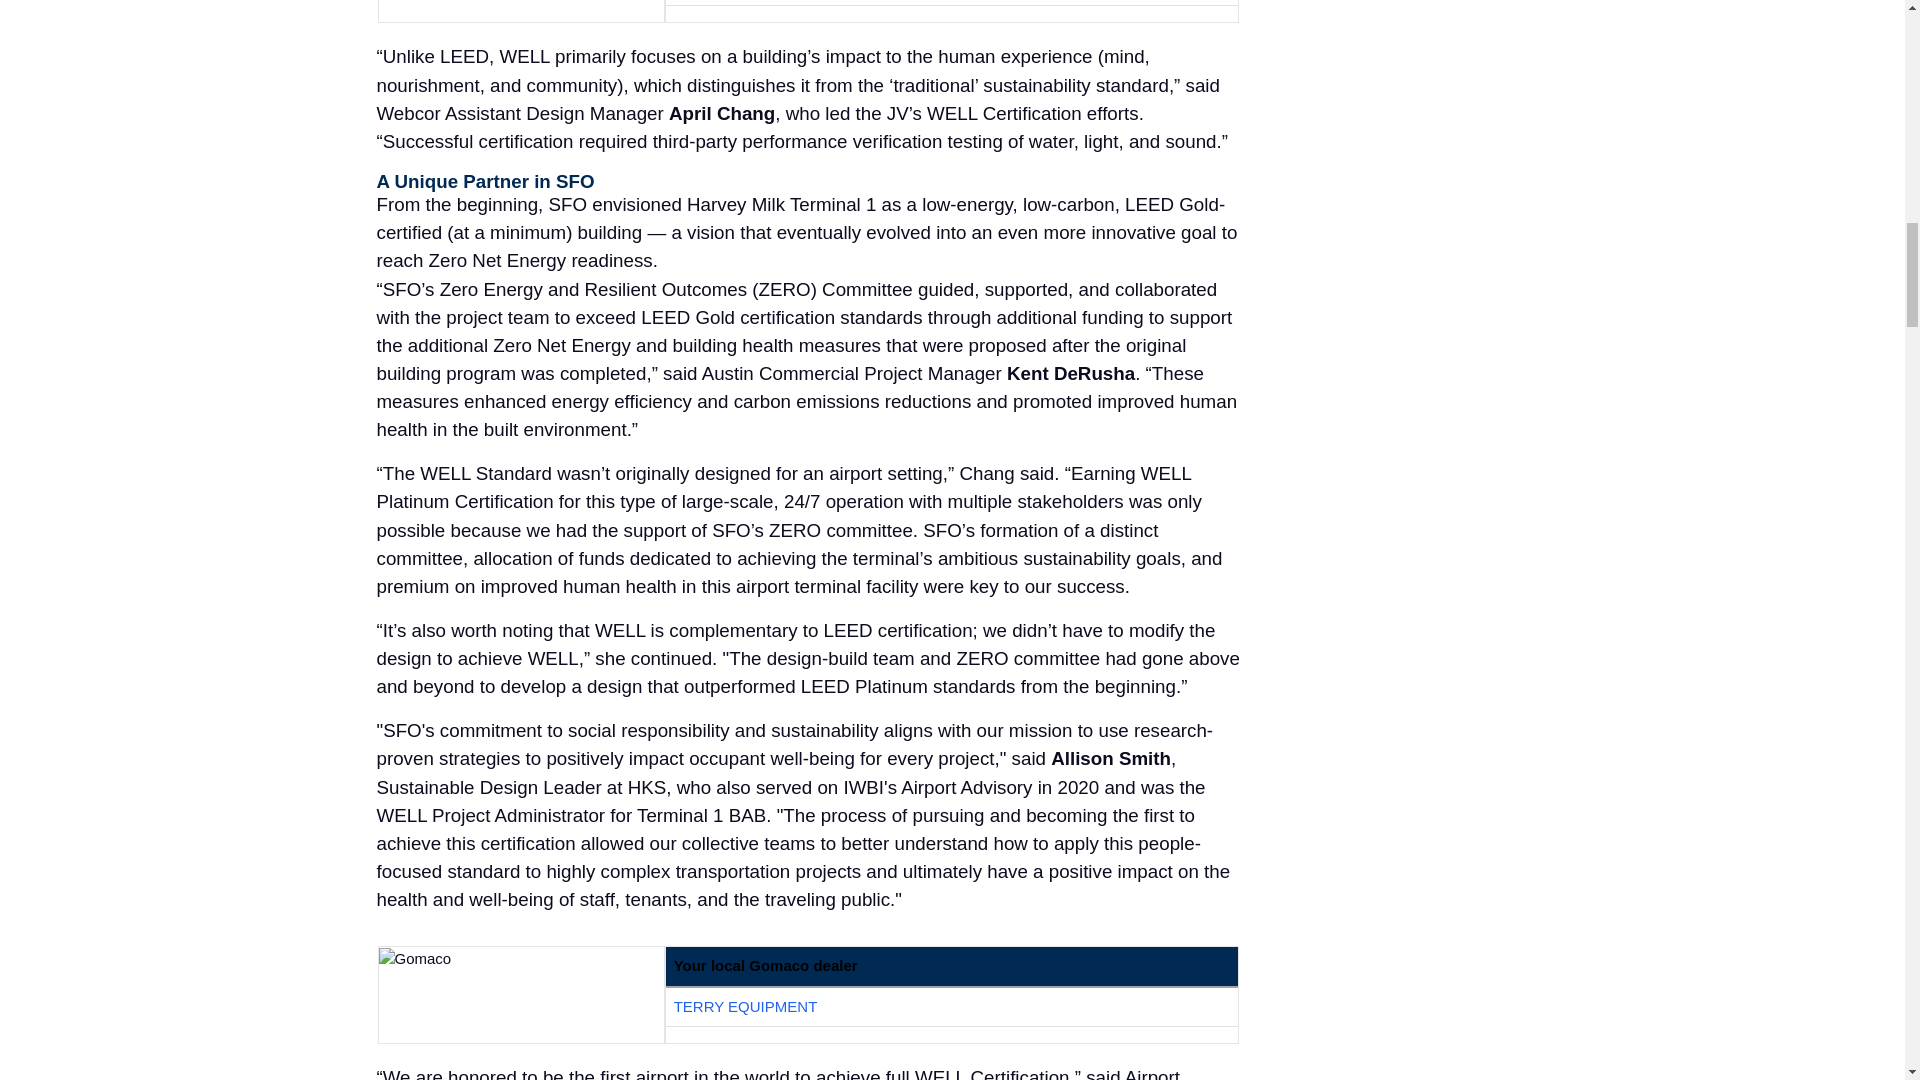  What do you see at coordinates (745, 1006) in the screenshot?
I see `TERRY EQUIPMENT` at bounding box center [745, 1006].